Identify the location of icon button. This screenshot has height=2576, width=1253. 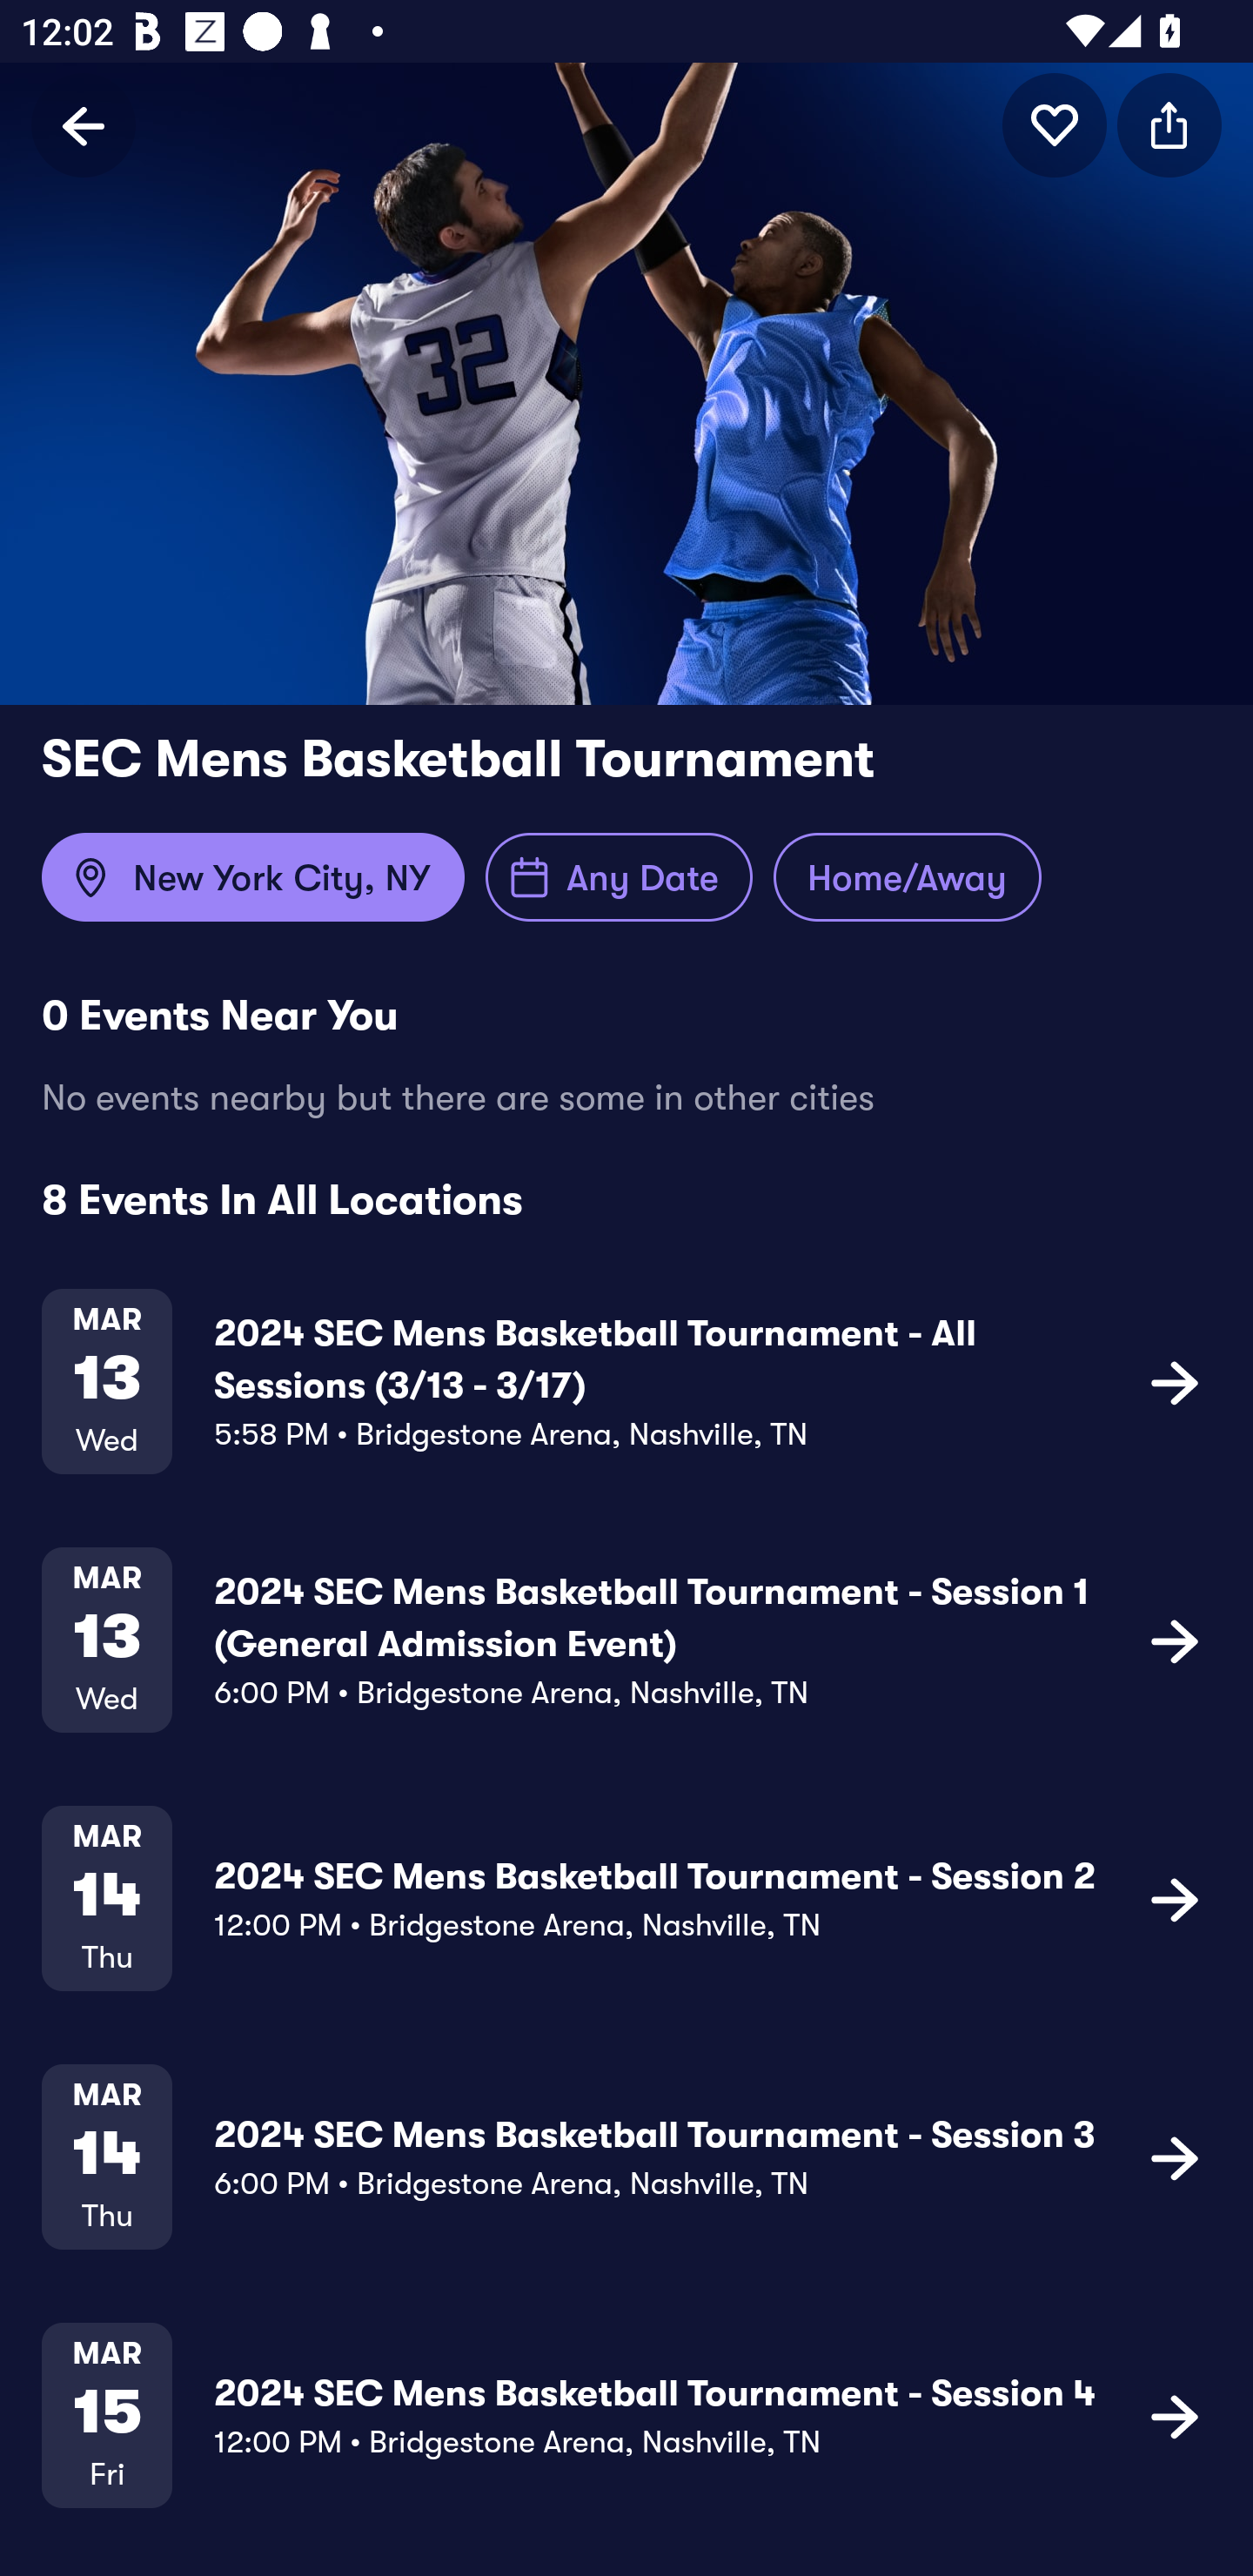
(1175, 1382).